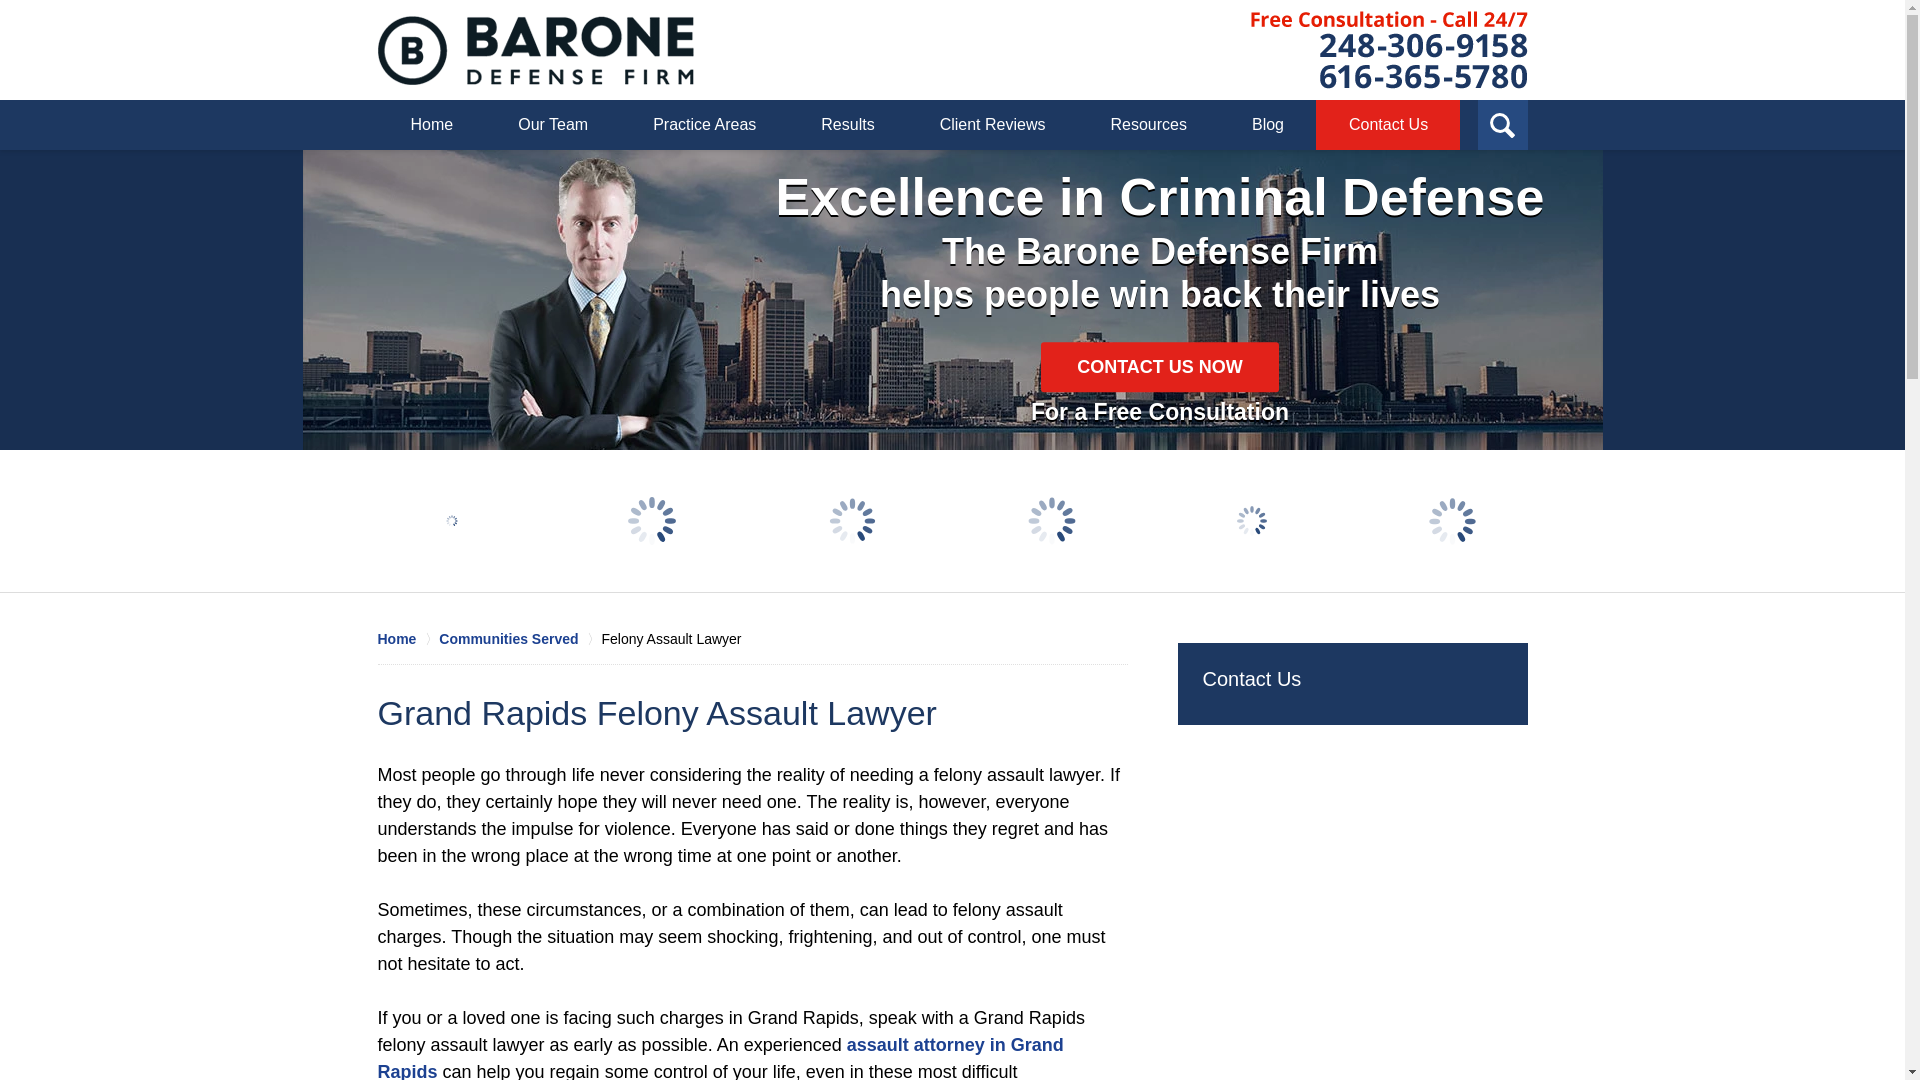 Image resolution: width=1920 pixels, height=1080 pixels. Describe the element at coordinates (432, 125) in the screenshot. I see `Home` at that location.